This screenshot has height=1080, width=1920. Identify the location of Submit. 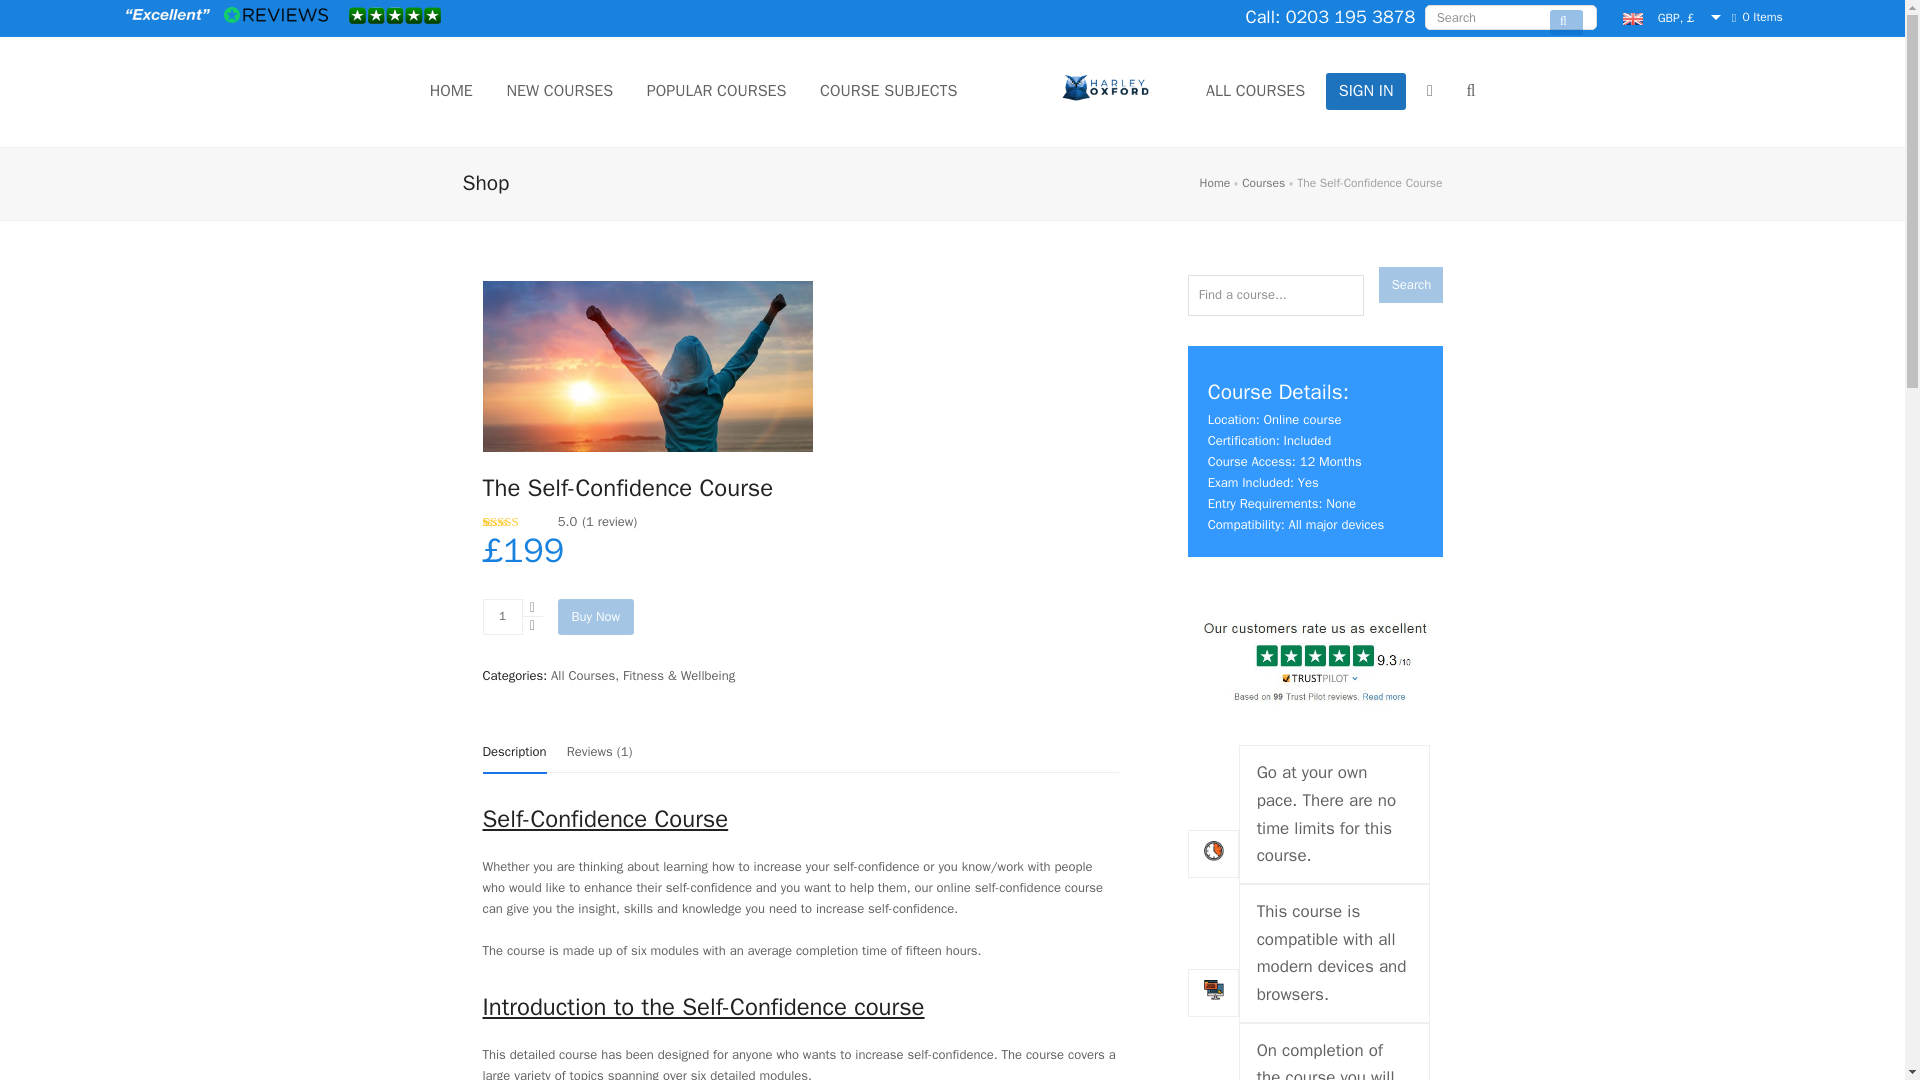
(1566, 22).